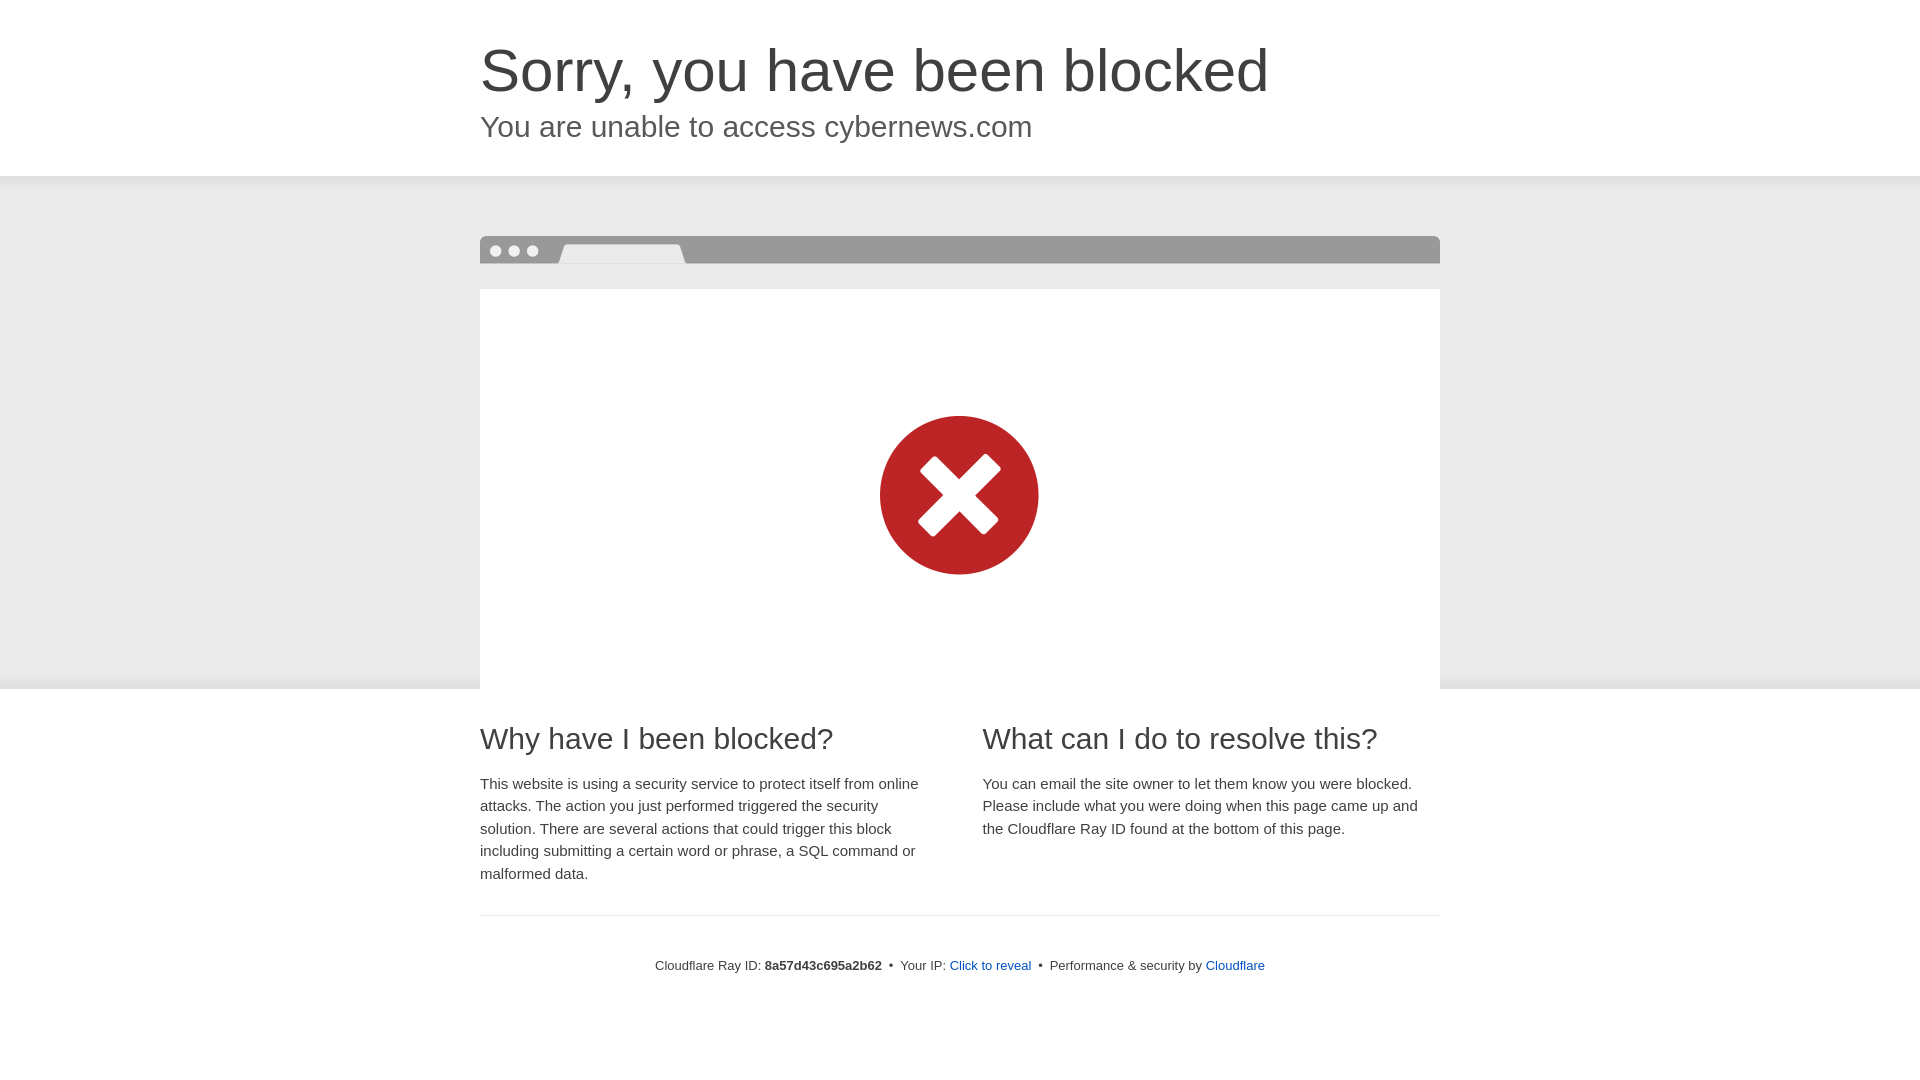 The height and width of the screenshot is (1080, 1920). I want to click on Cloudflare, so click(1235, 965).